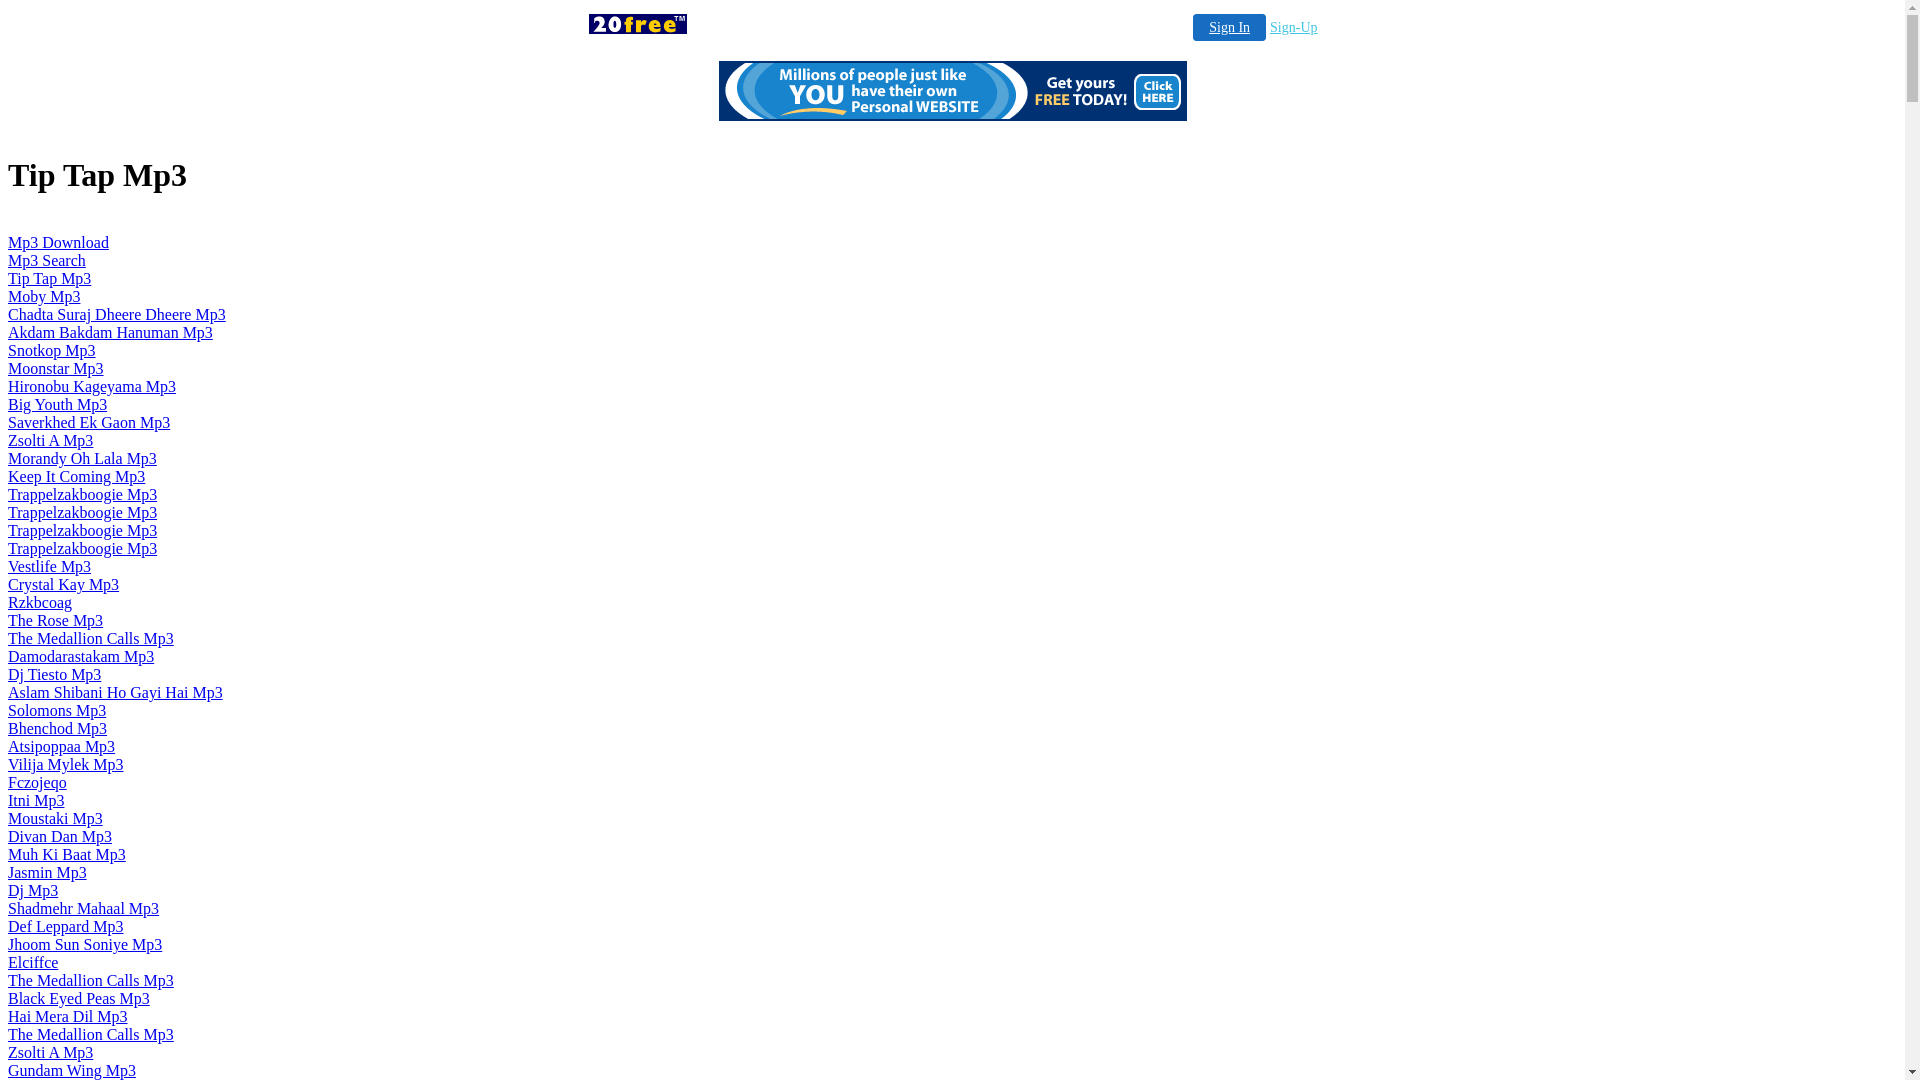 The height and width of the screenshot is (1080, 1920). Describe the element at coordinates (1230, 28) in the screenshot. I see `Sign In` at that location.